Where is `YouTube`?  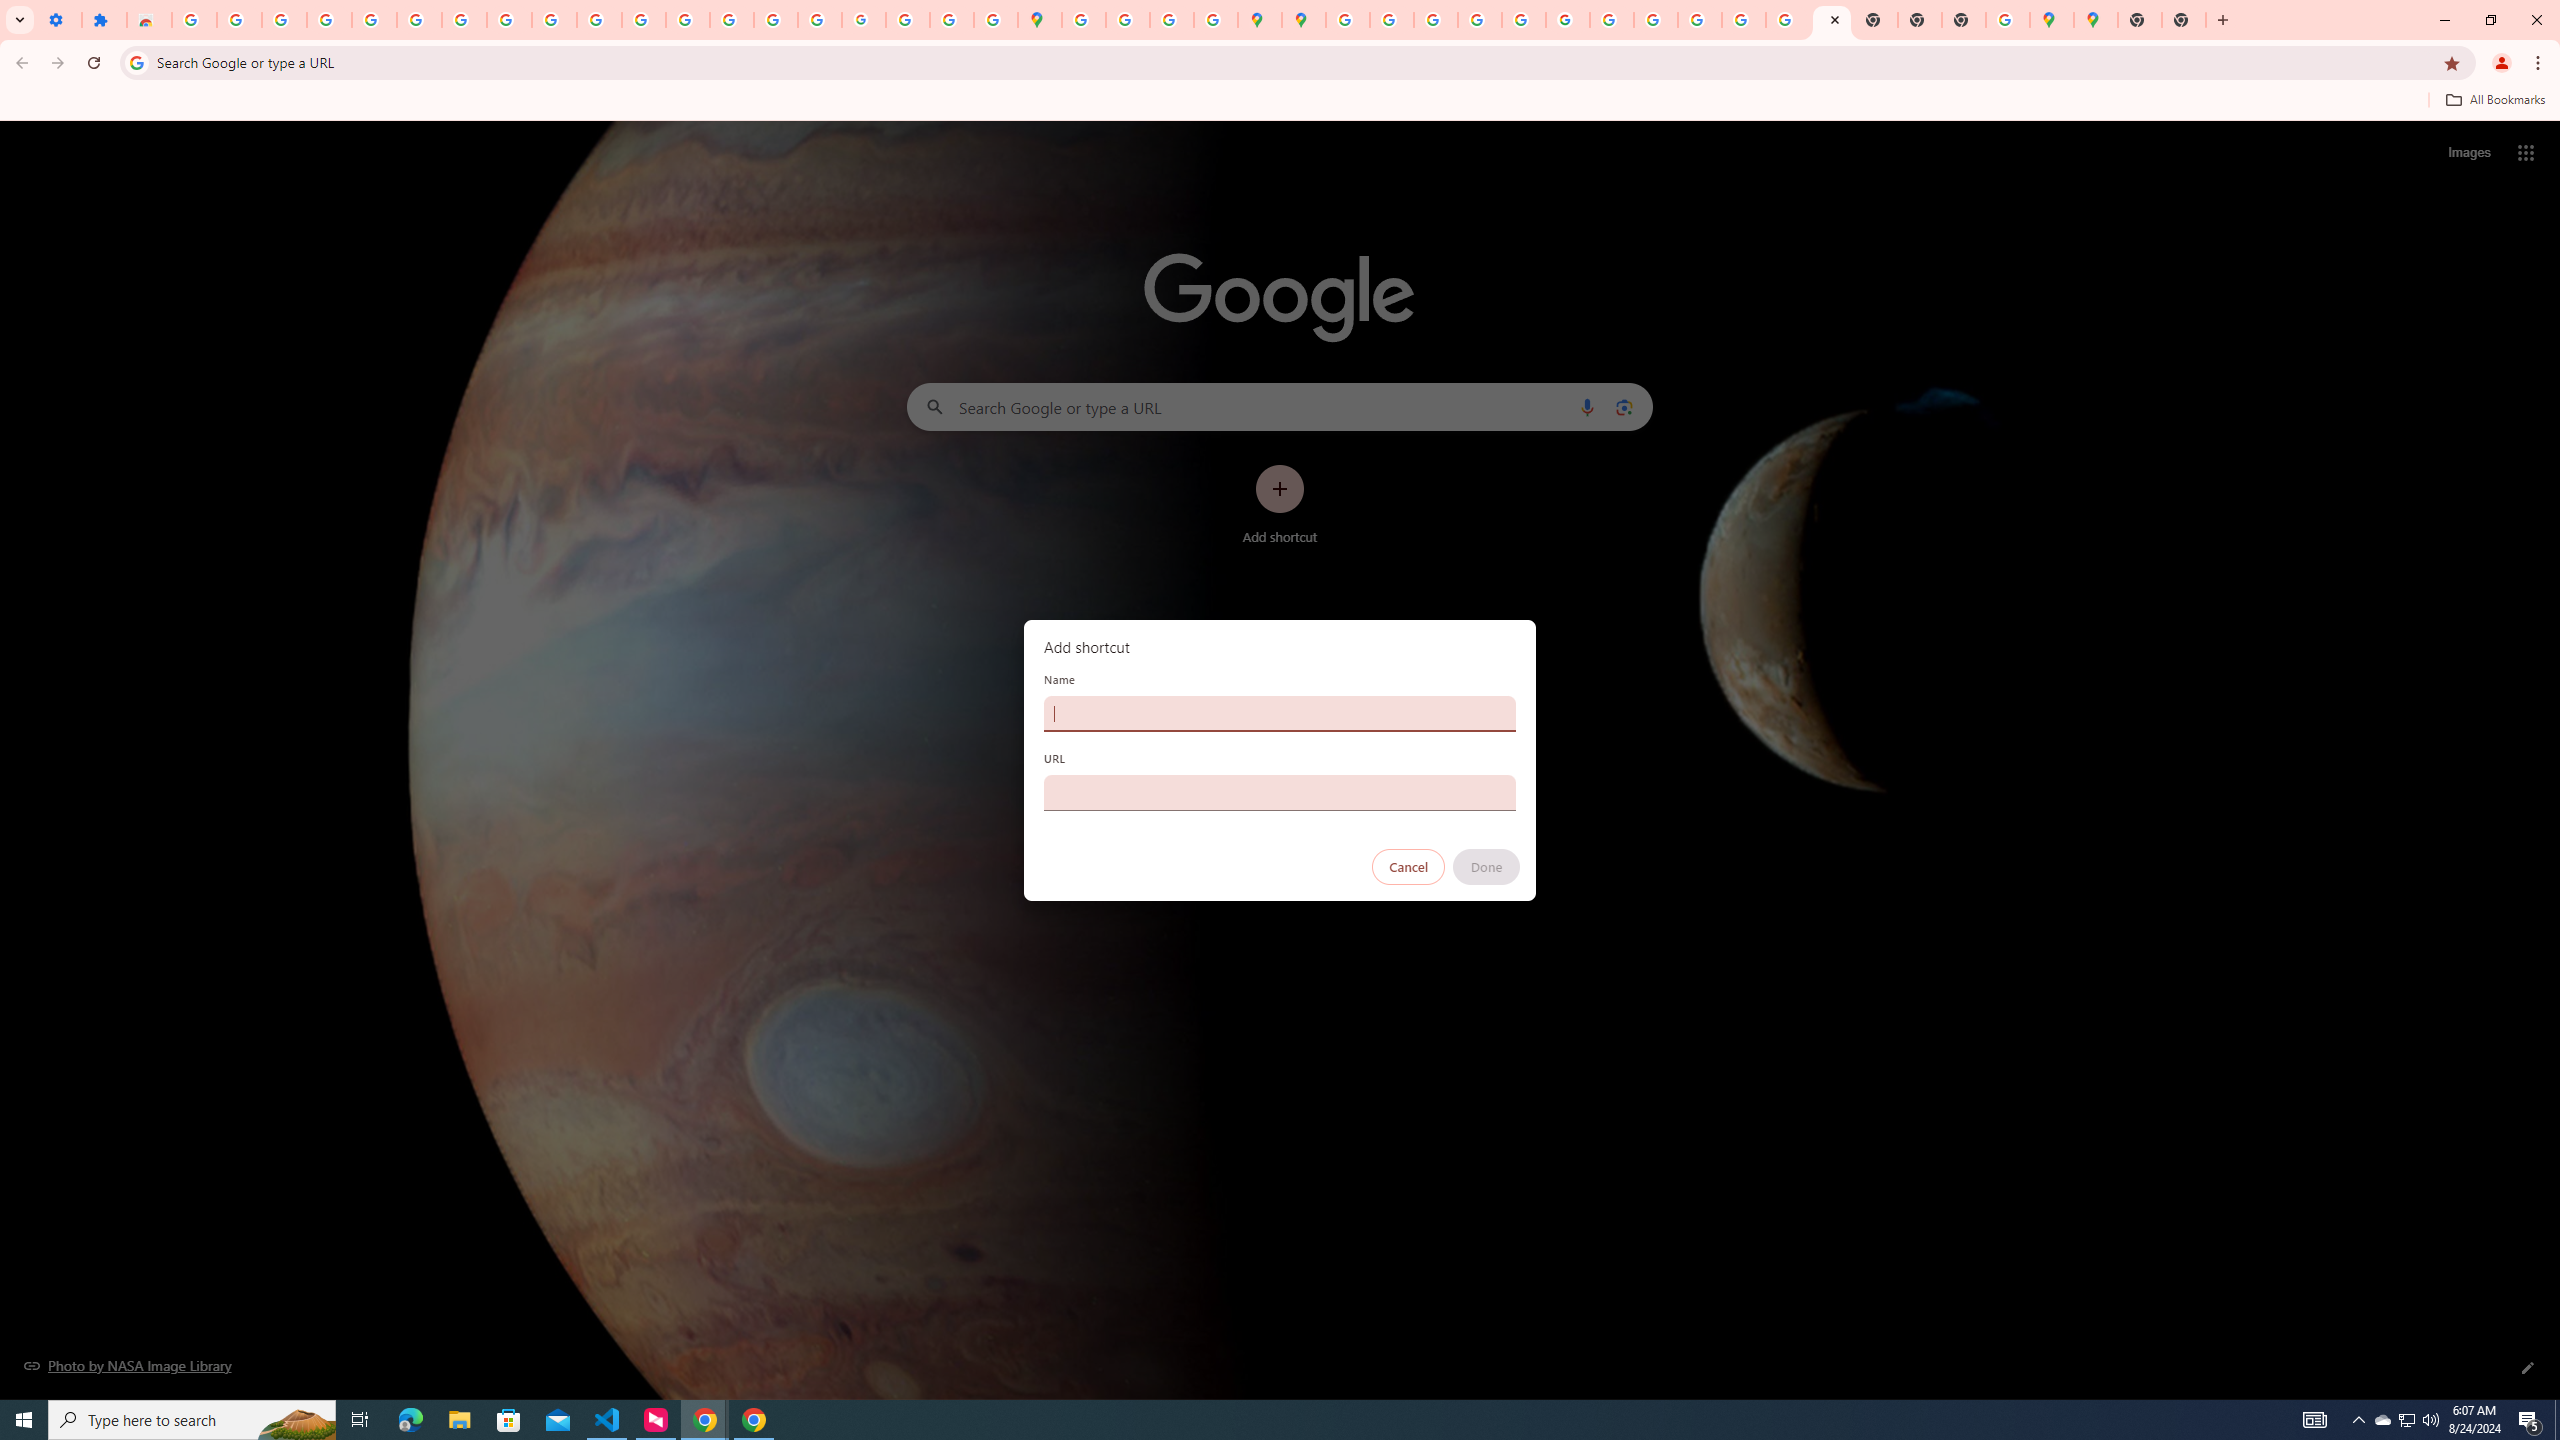 YouTube is located at coordinates (1612, 20).